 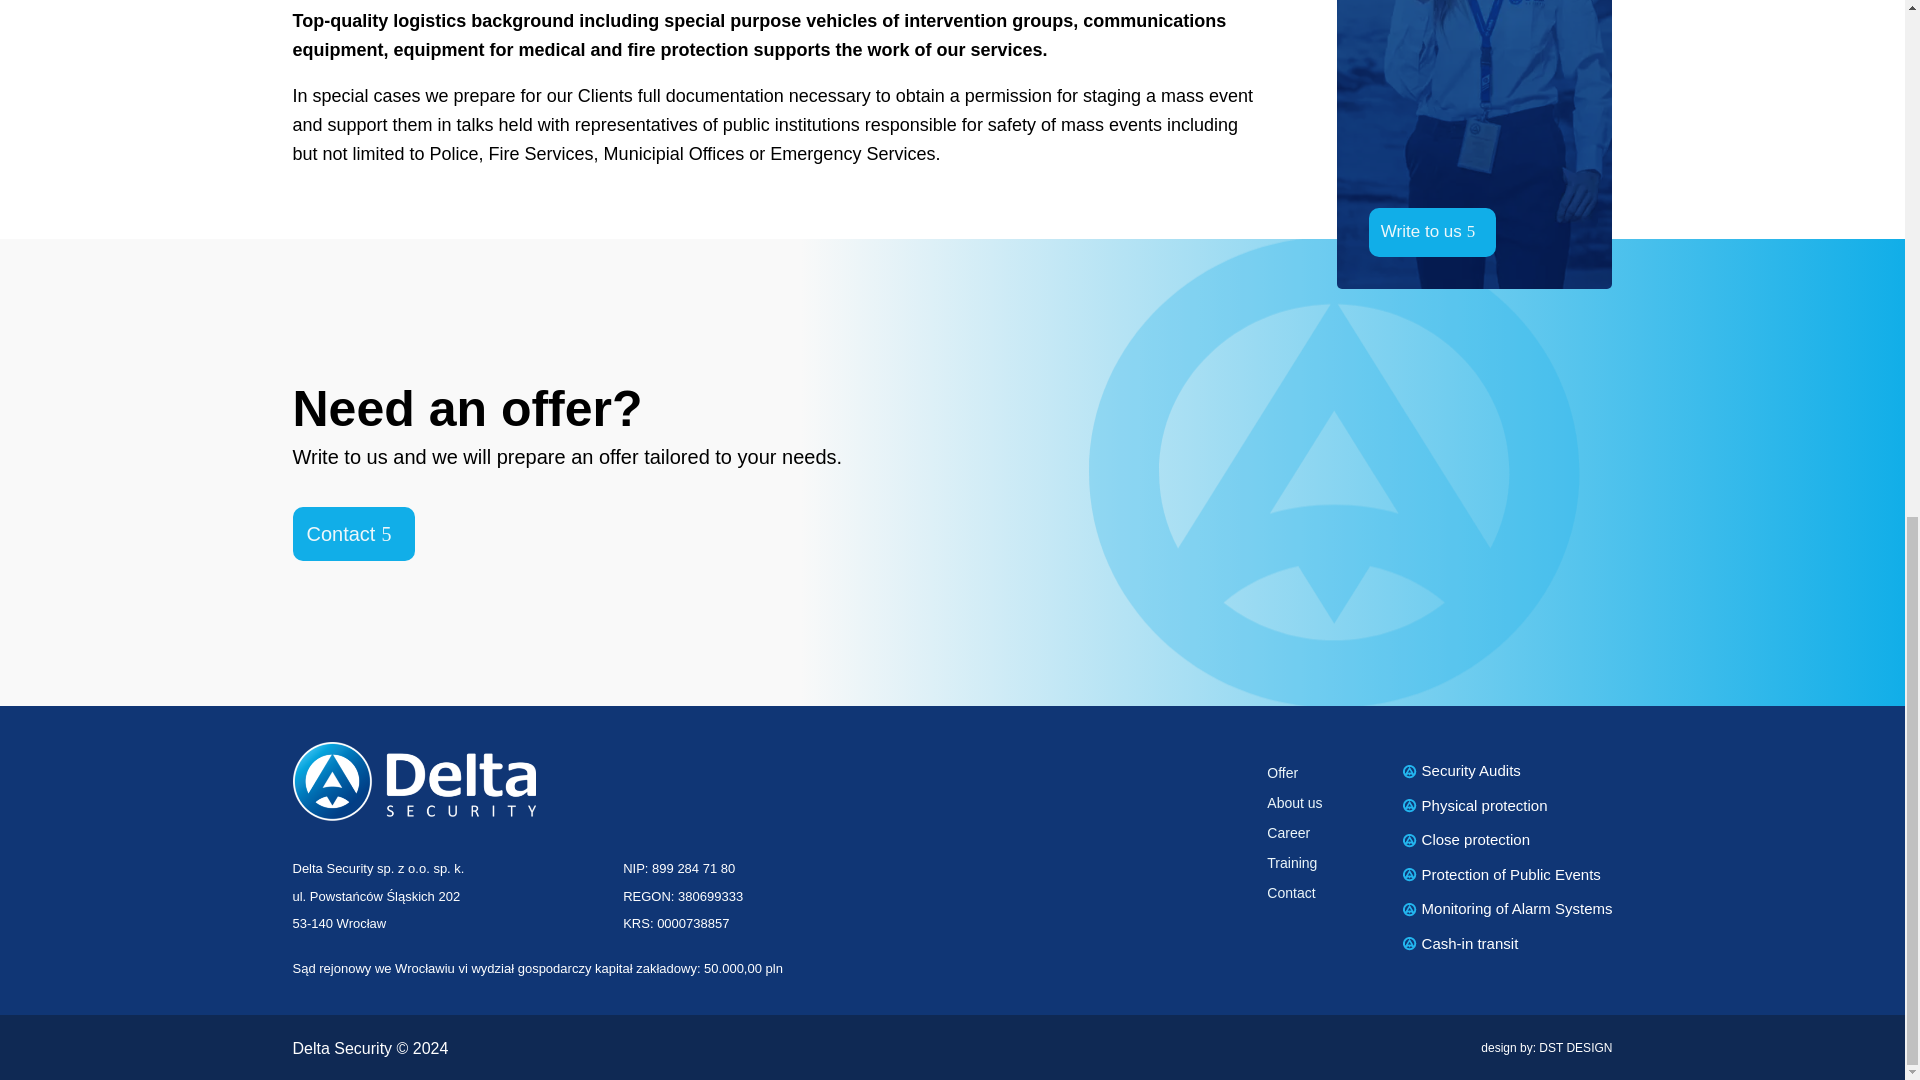 What do you see at coordinates (413, 780) in the screenshot?
I see `logo` at bounding box center [413, 780].